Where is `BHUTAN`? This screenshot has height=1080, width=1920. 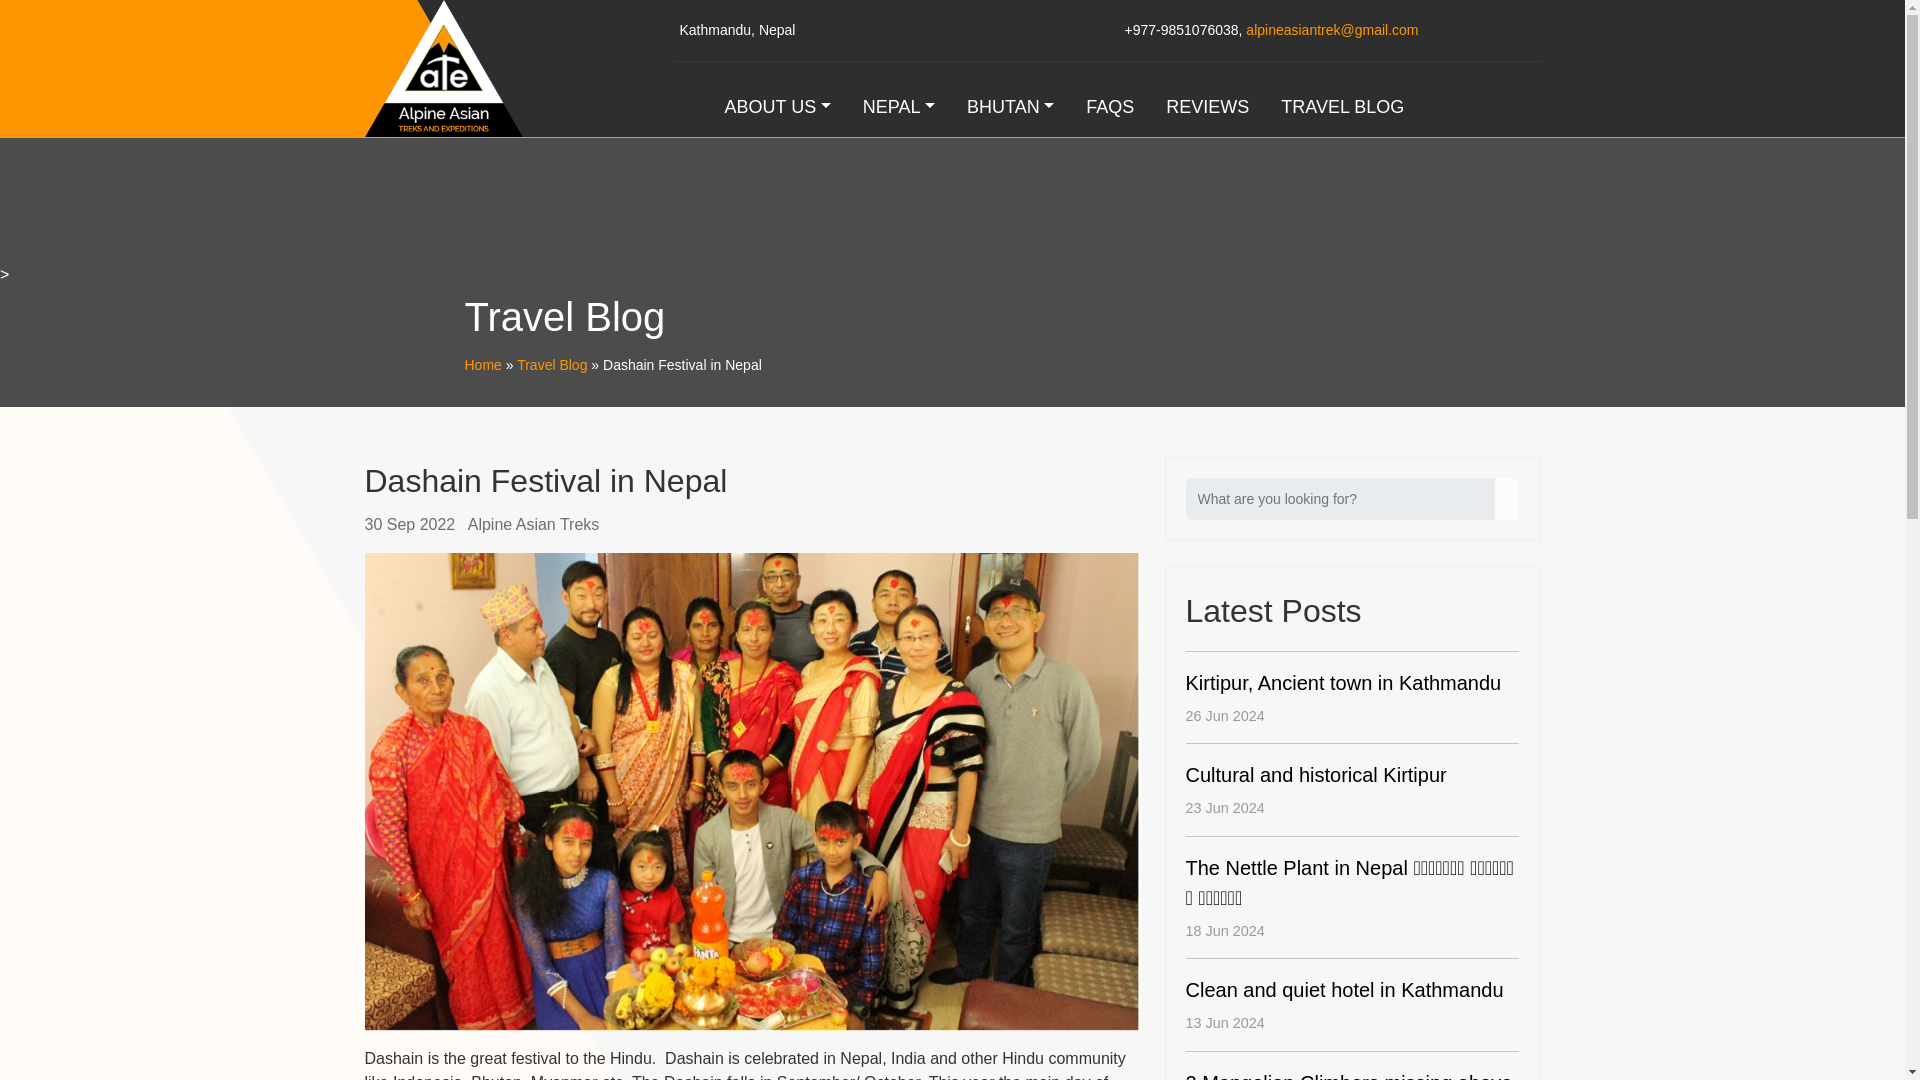
BHUTAN is located at coordinates (1010, 107).